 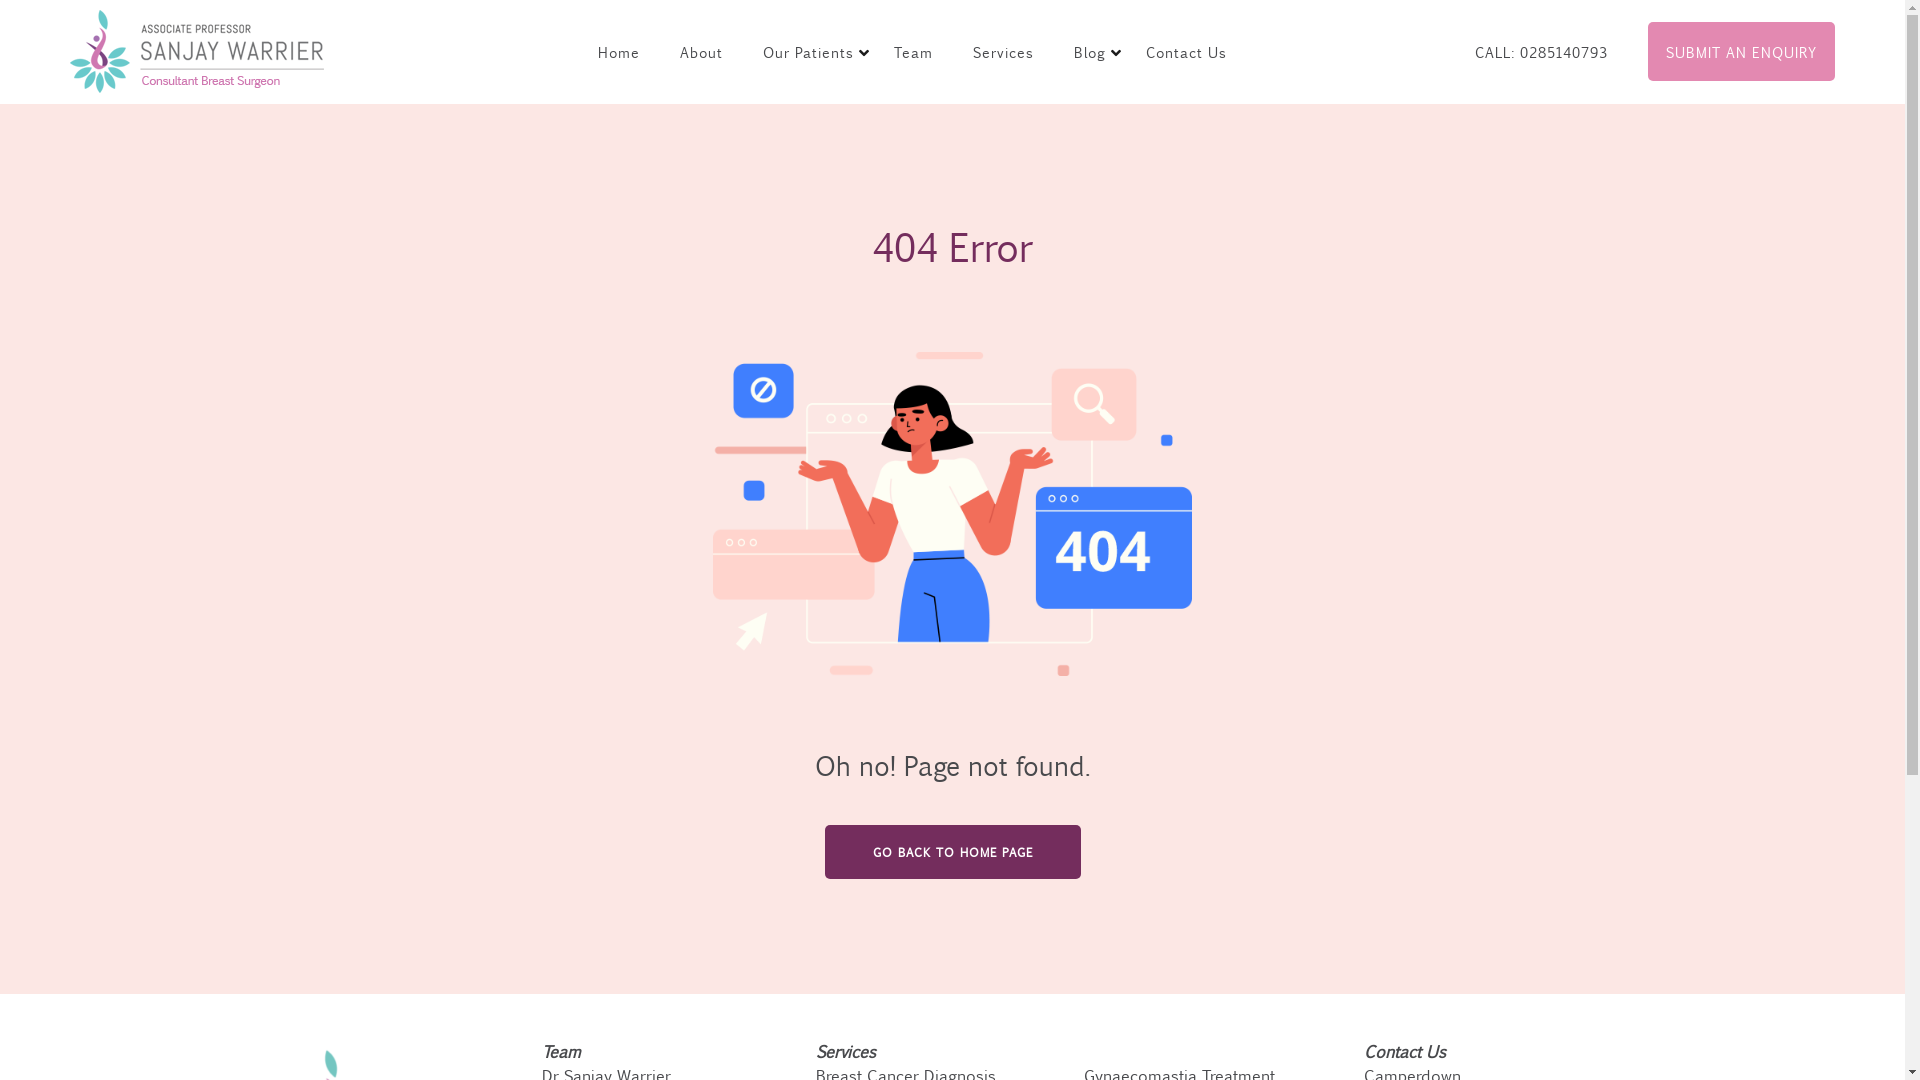 I want to click on SUBMIT AN ENQUIRY, so click(x=1742, y=51).